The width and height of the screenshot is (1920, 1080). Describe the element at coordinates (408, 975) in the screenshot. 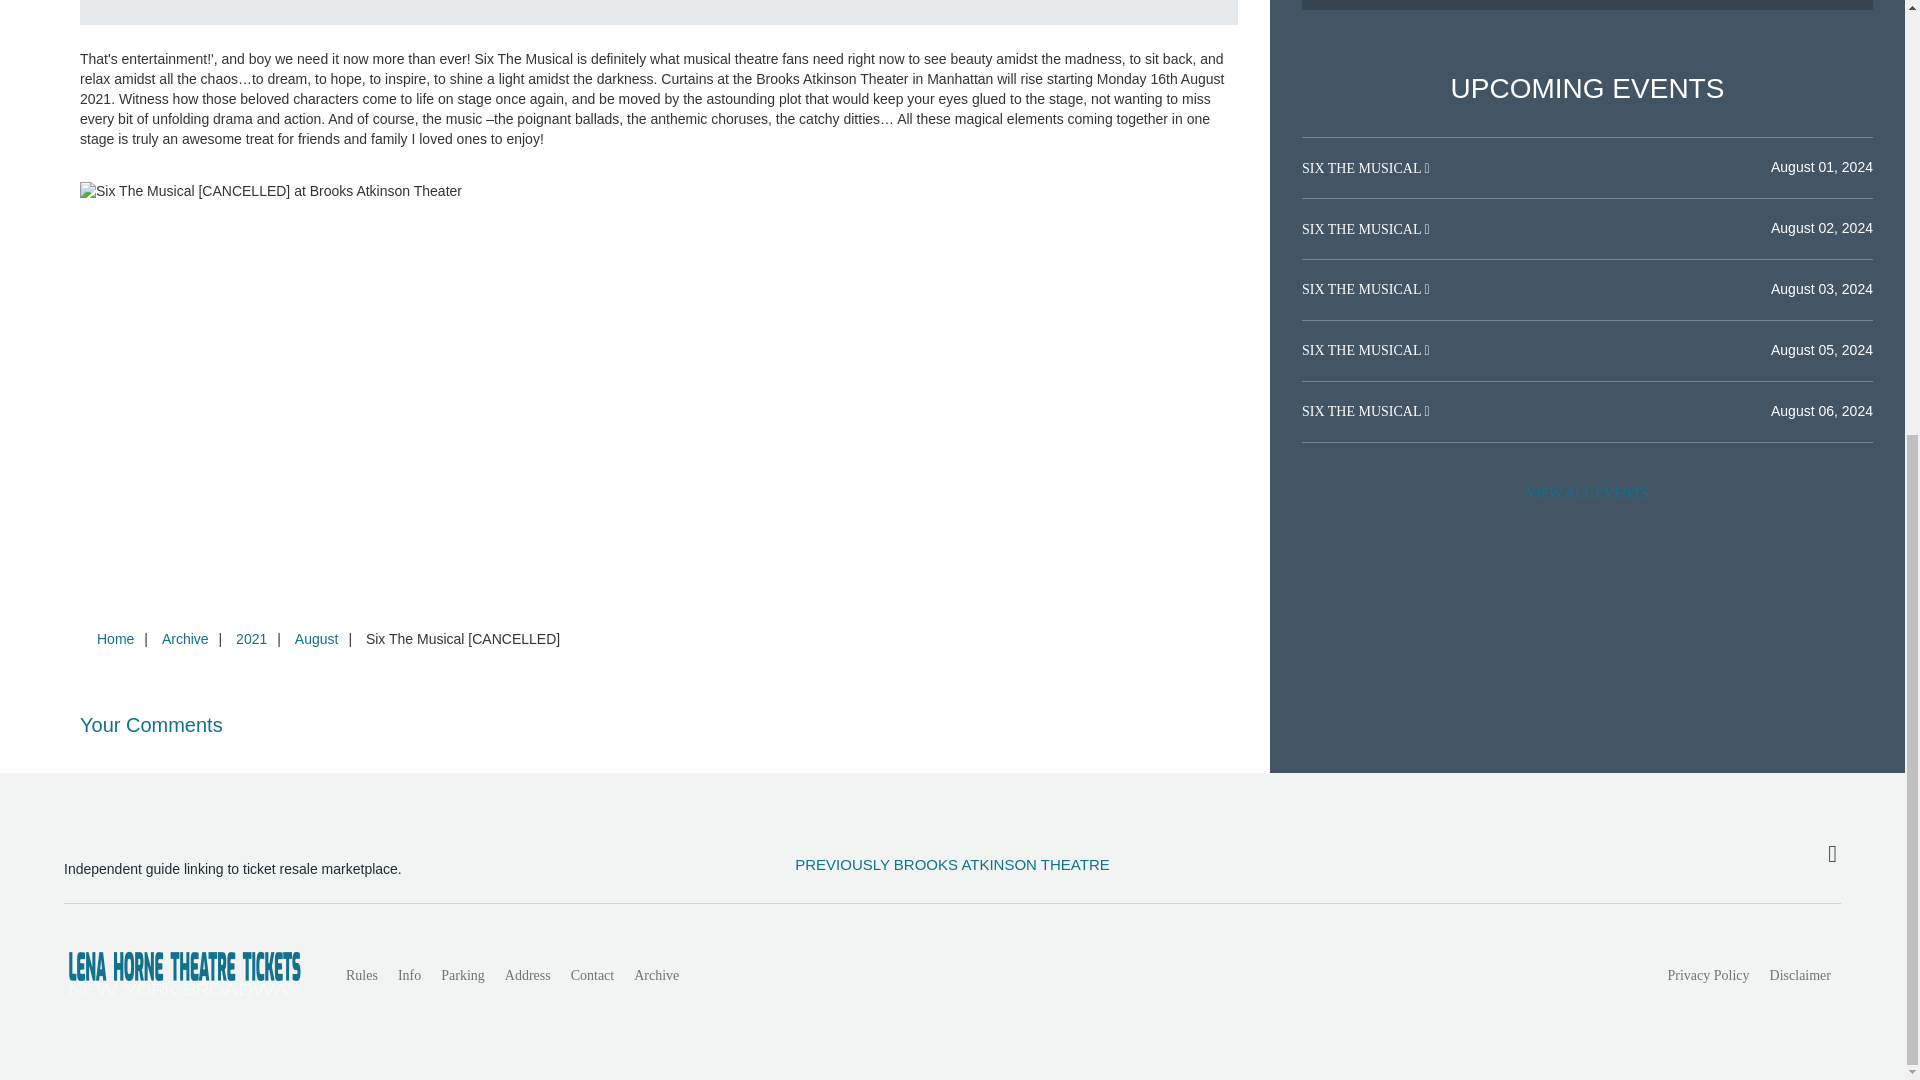

I see `Info` at that location.